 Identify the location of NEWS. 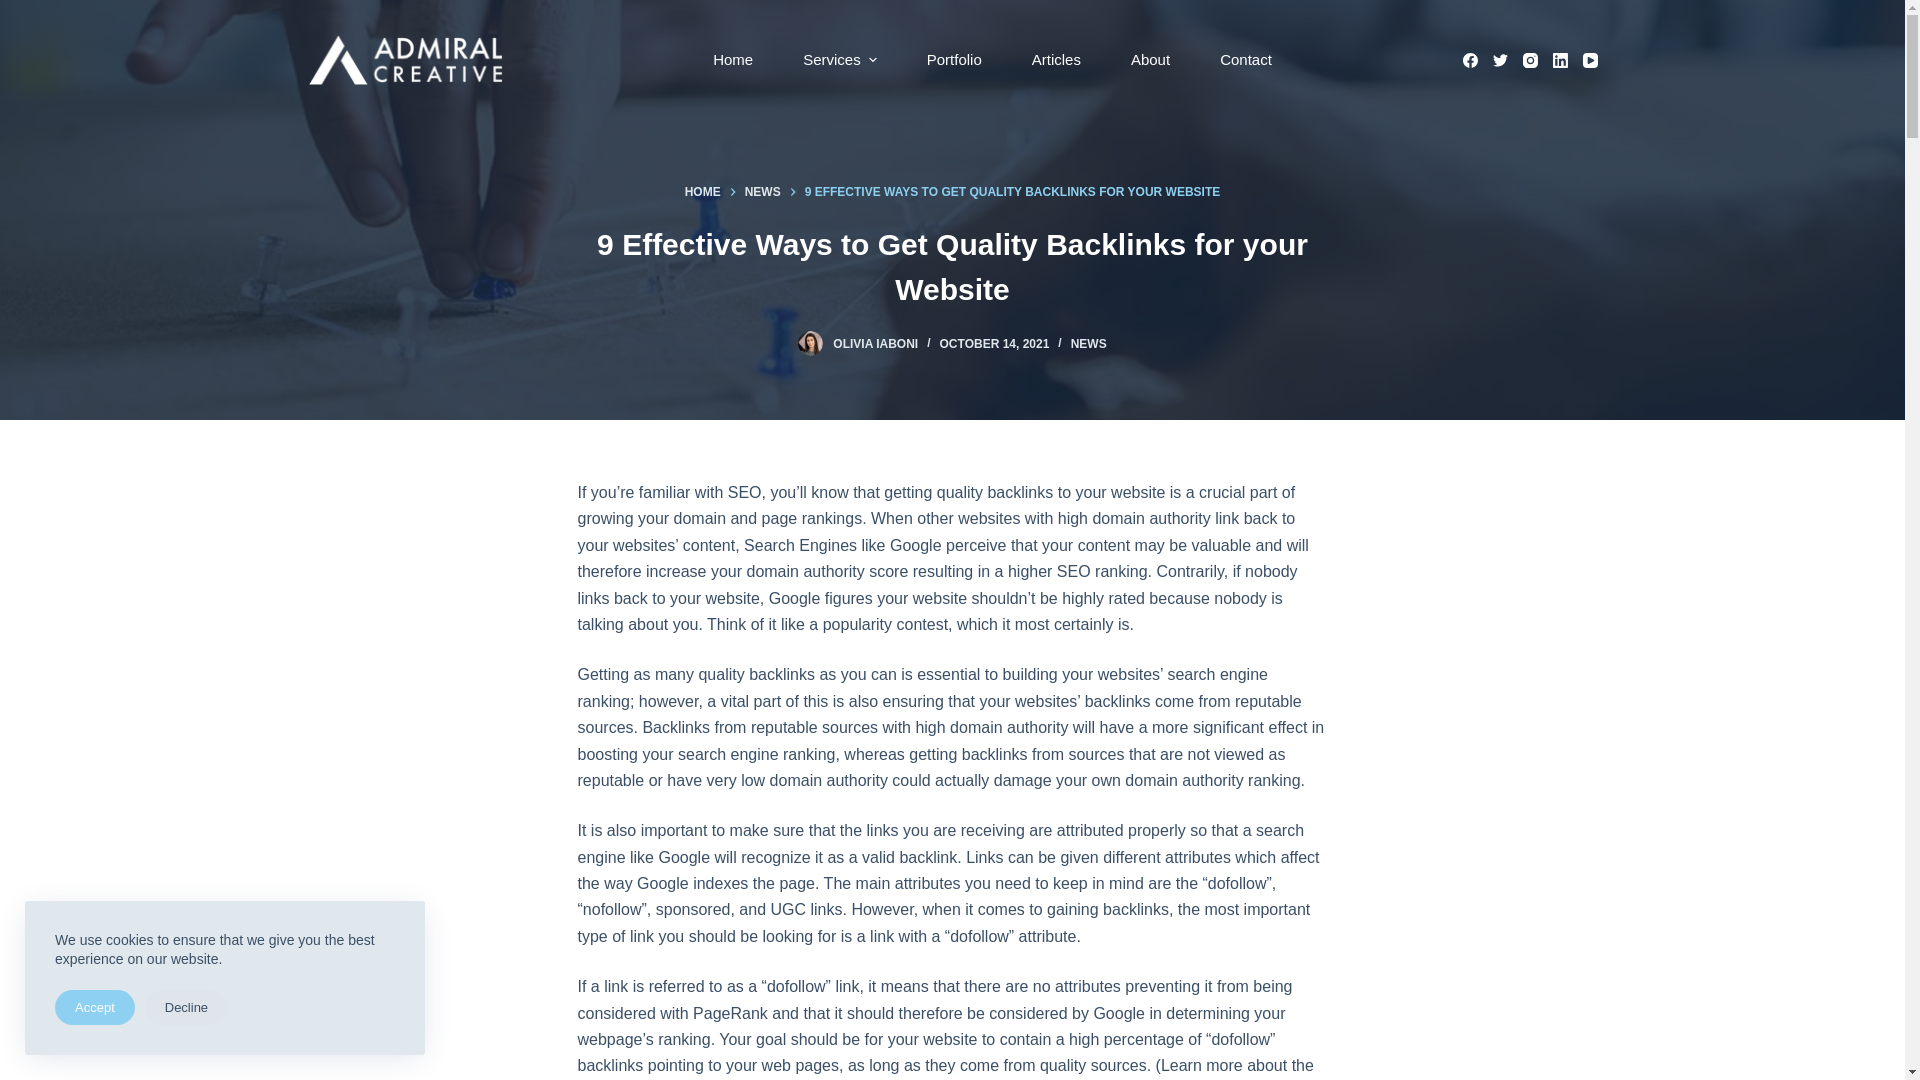
(1089, 344).